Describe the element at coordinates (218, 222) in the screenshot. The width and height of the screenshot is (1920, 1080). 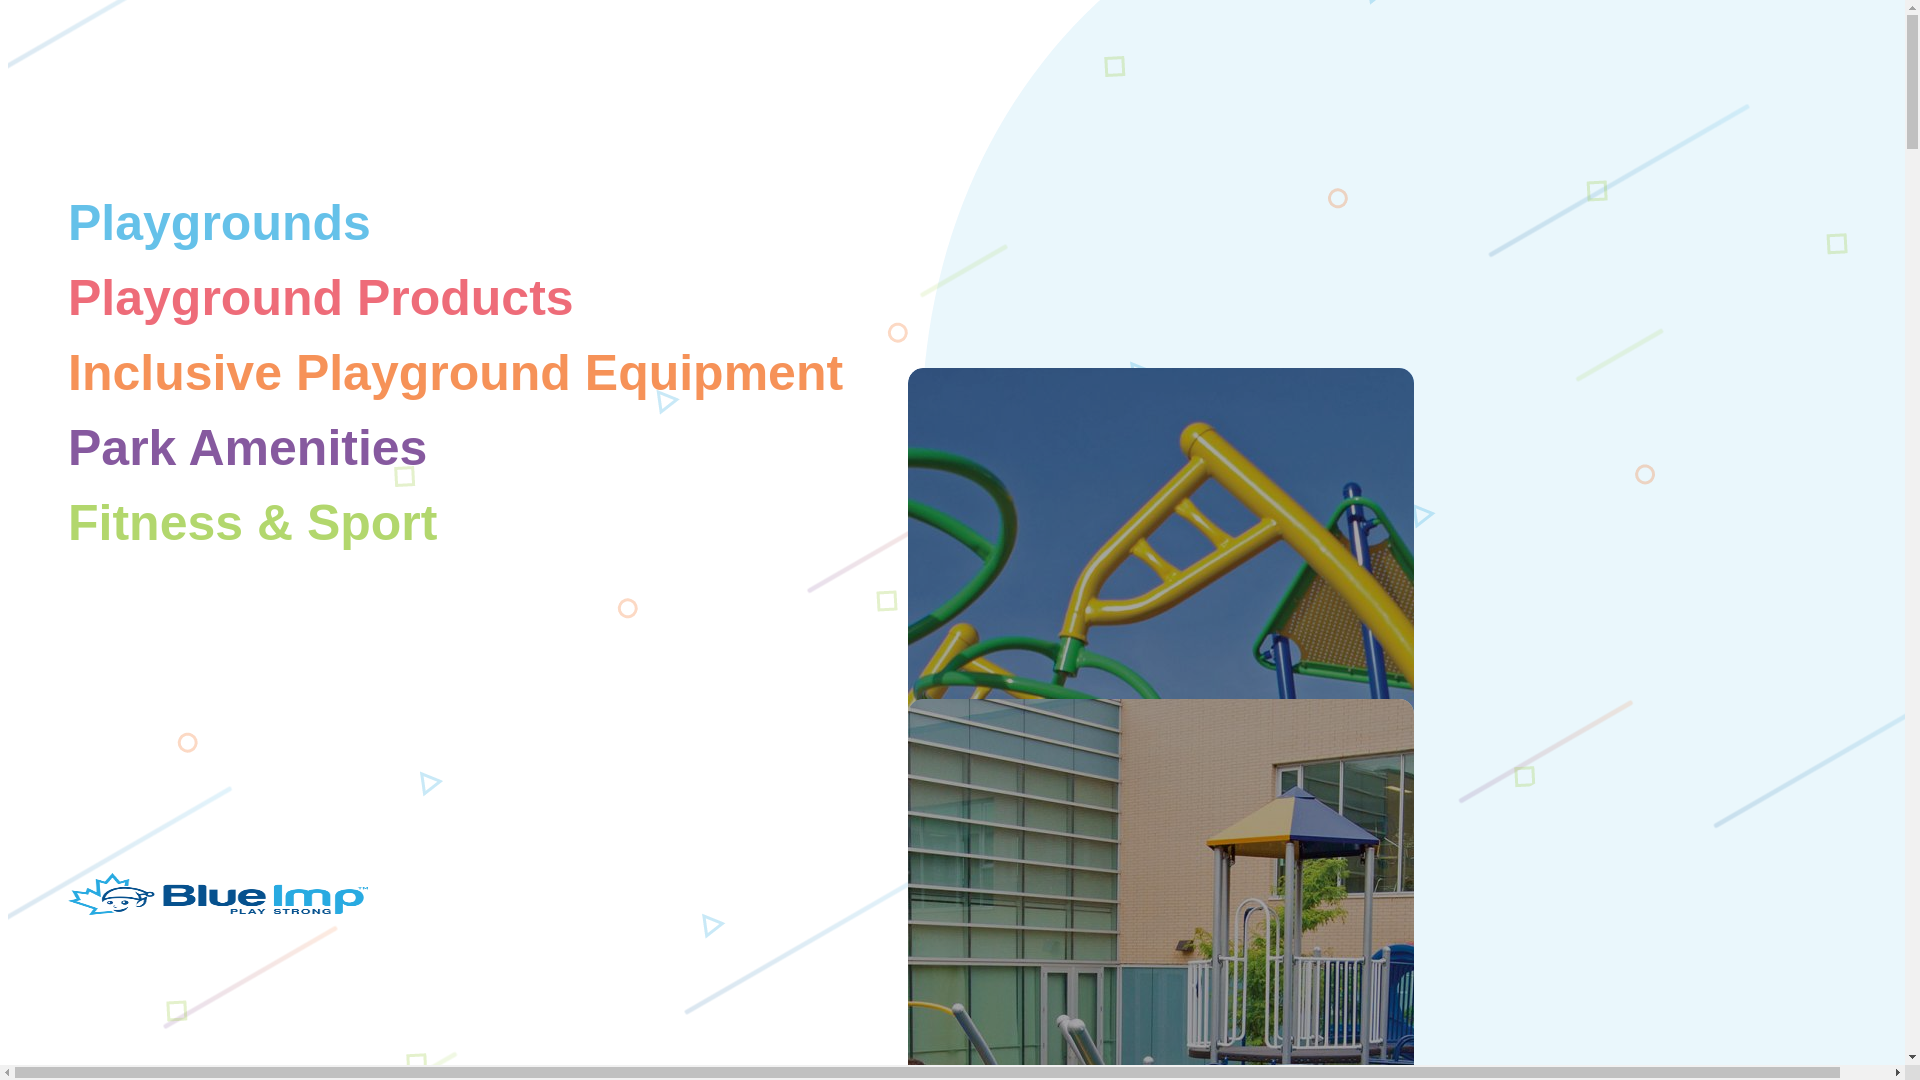
I see `Playgrounds` at that location.